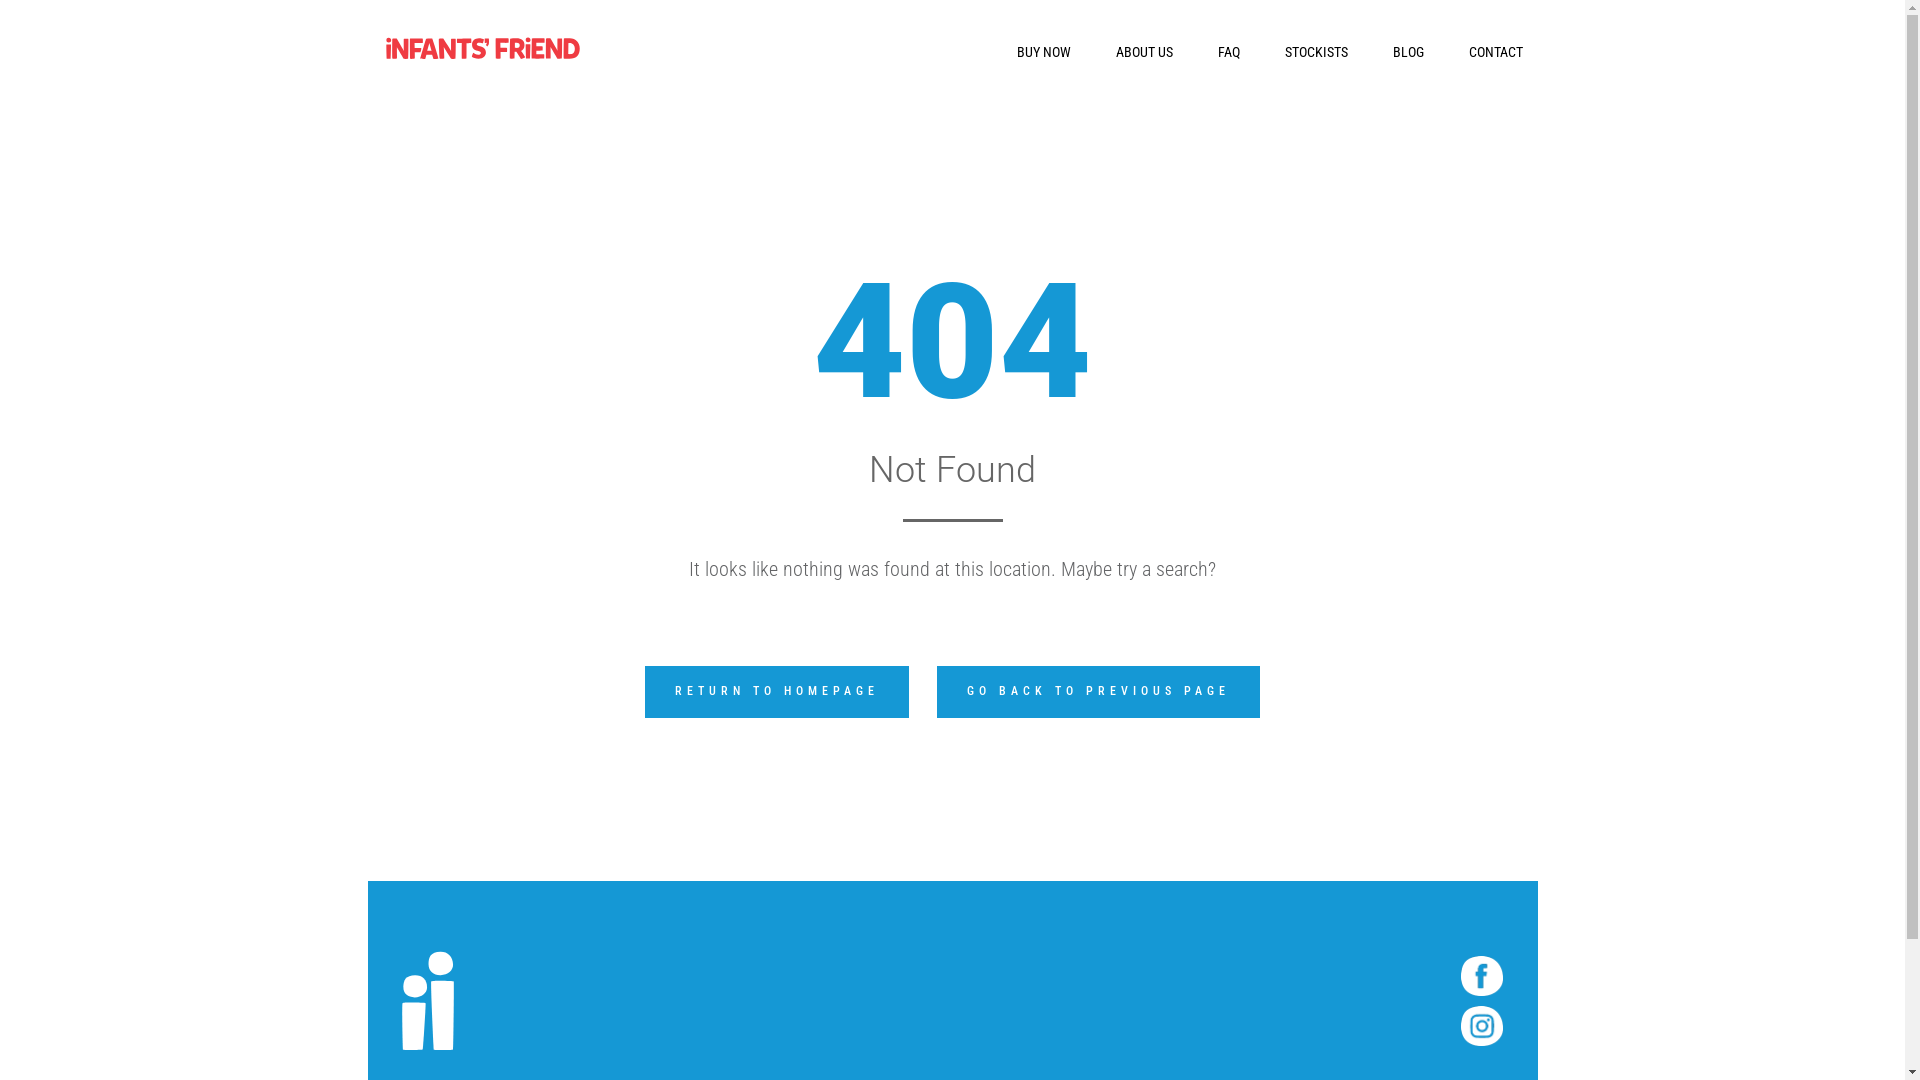 The height and width of the screenshot is (1080, 1920). I want to click on GO BACK TO PREVIOUS PAGE, so click(1098, 692).